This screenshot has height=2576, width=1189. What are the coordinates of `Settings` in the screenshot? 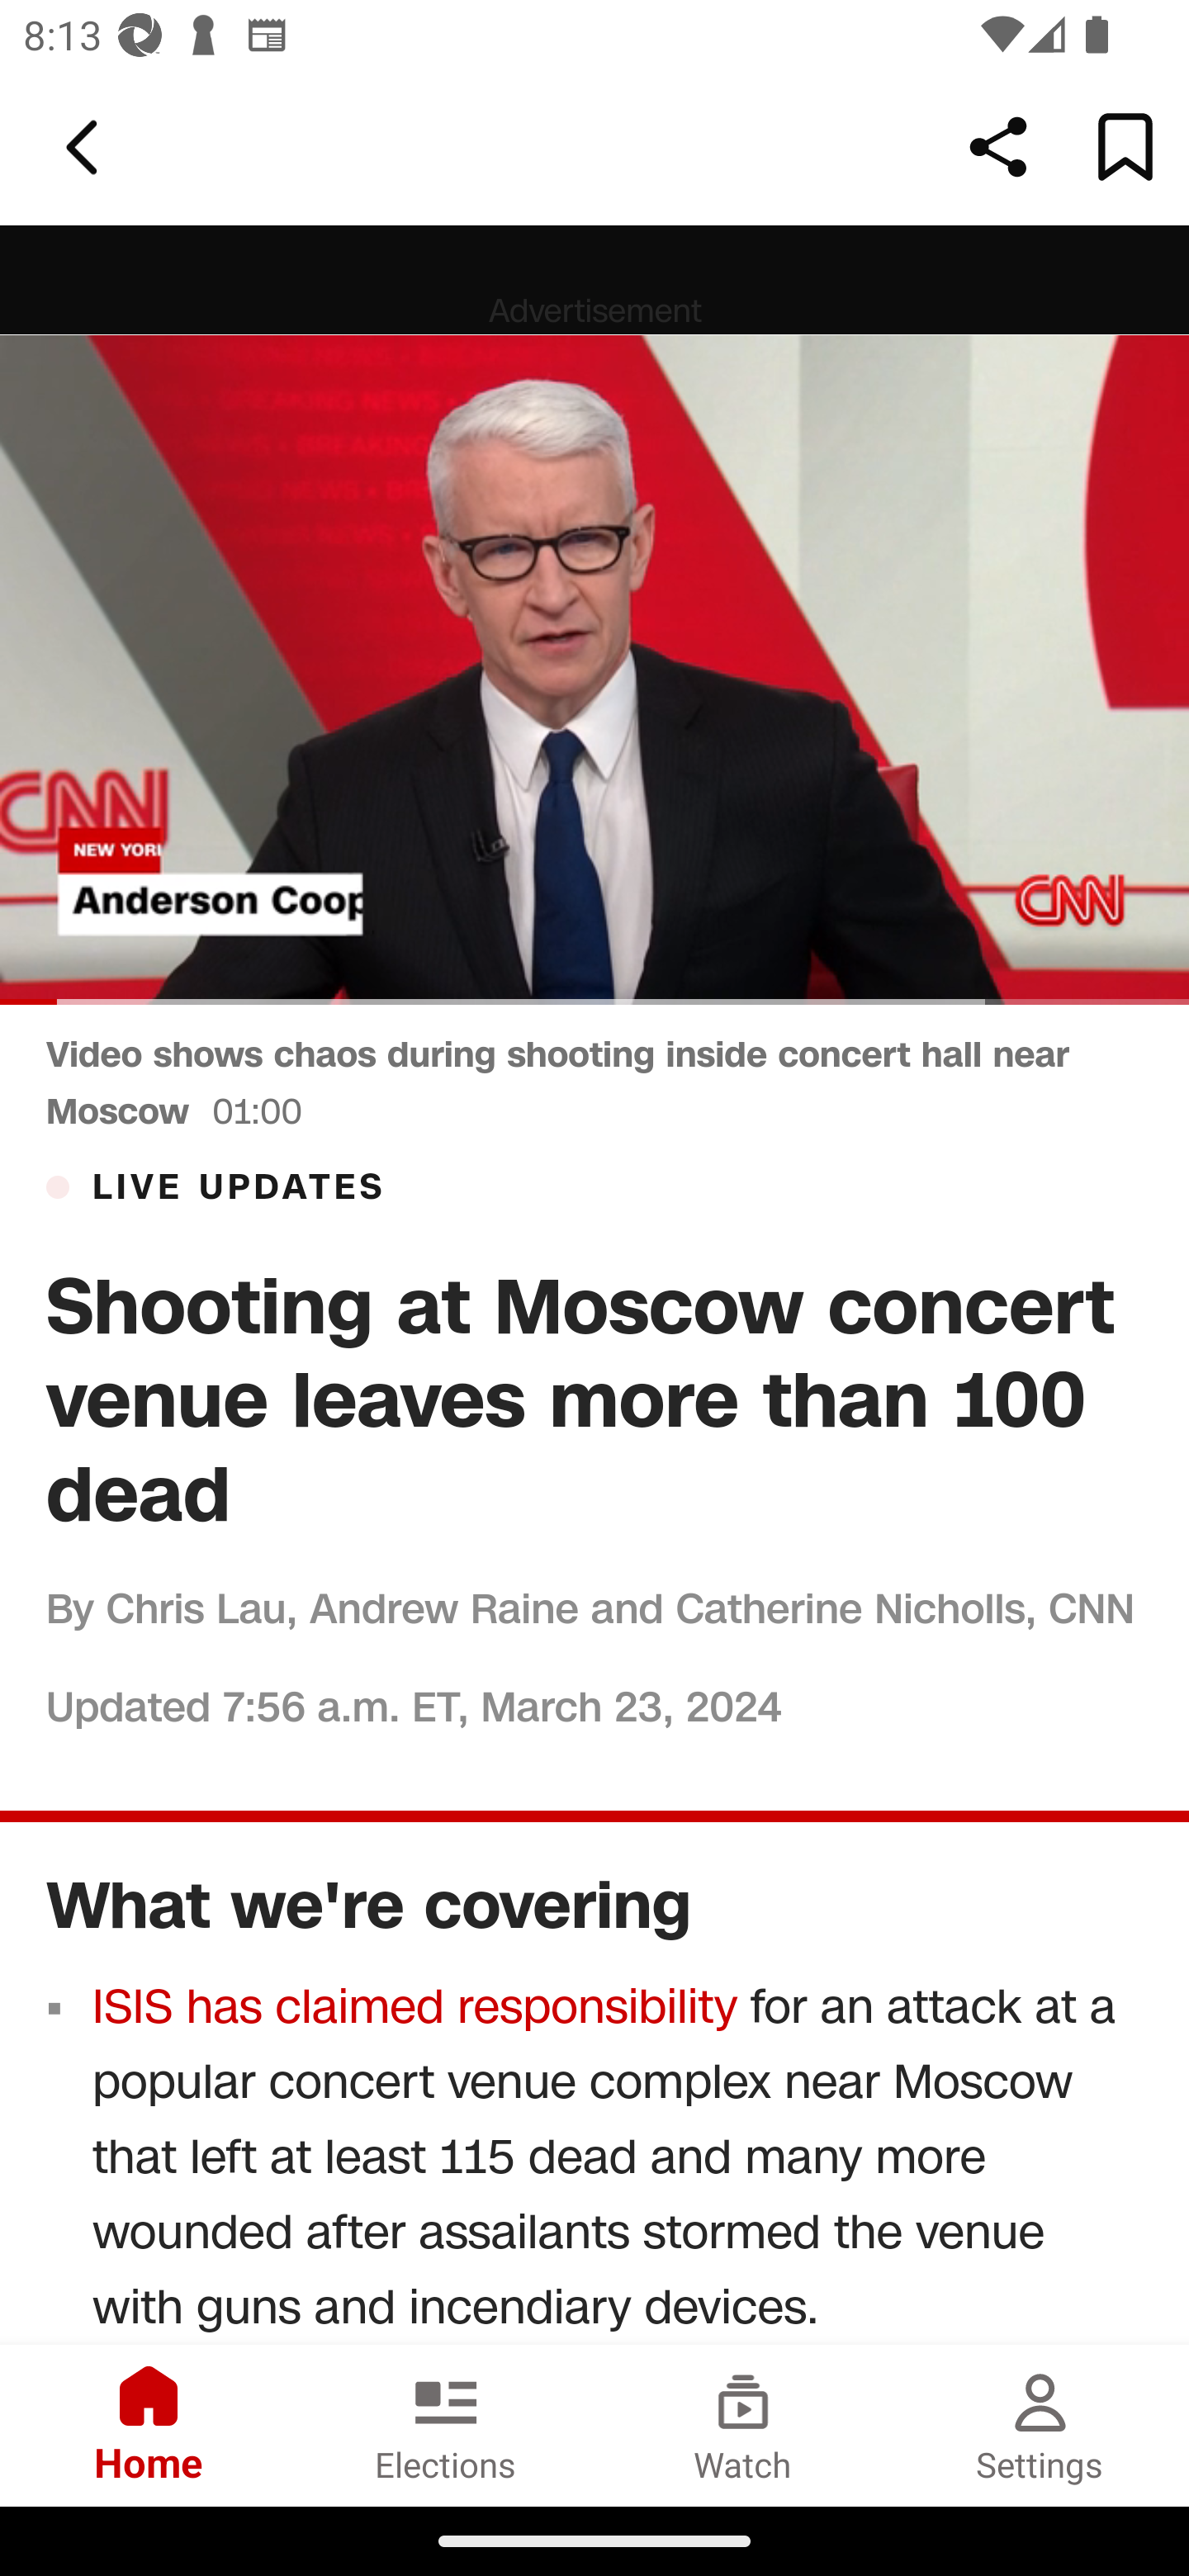 It's located at (1040, 2425).